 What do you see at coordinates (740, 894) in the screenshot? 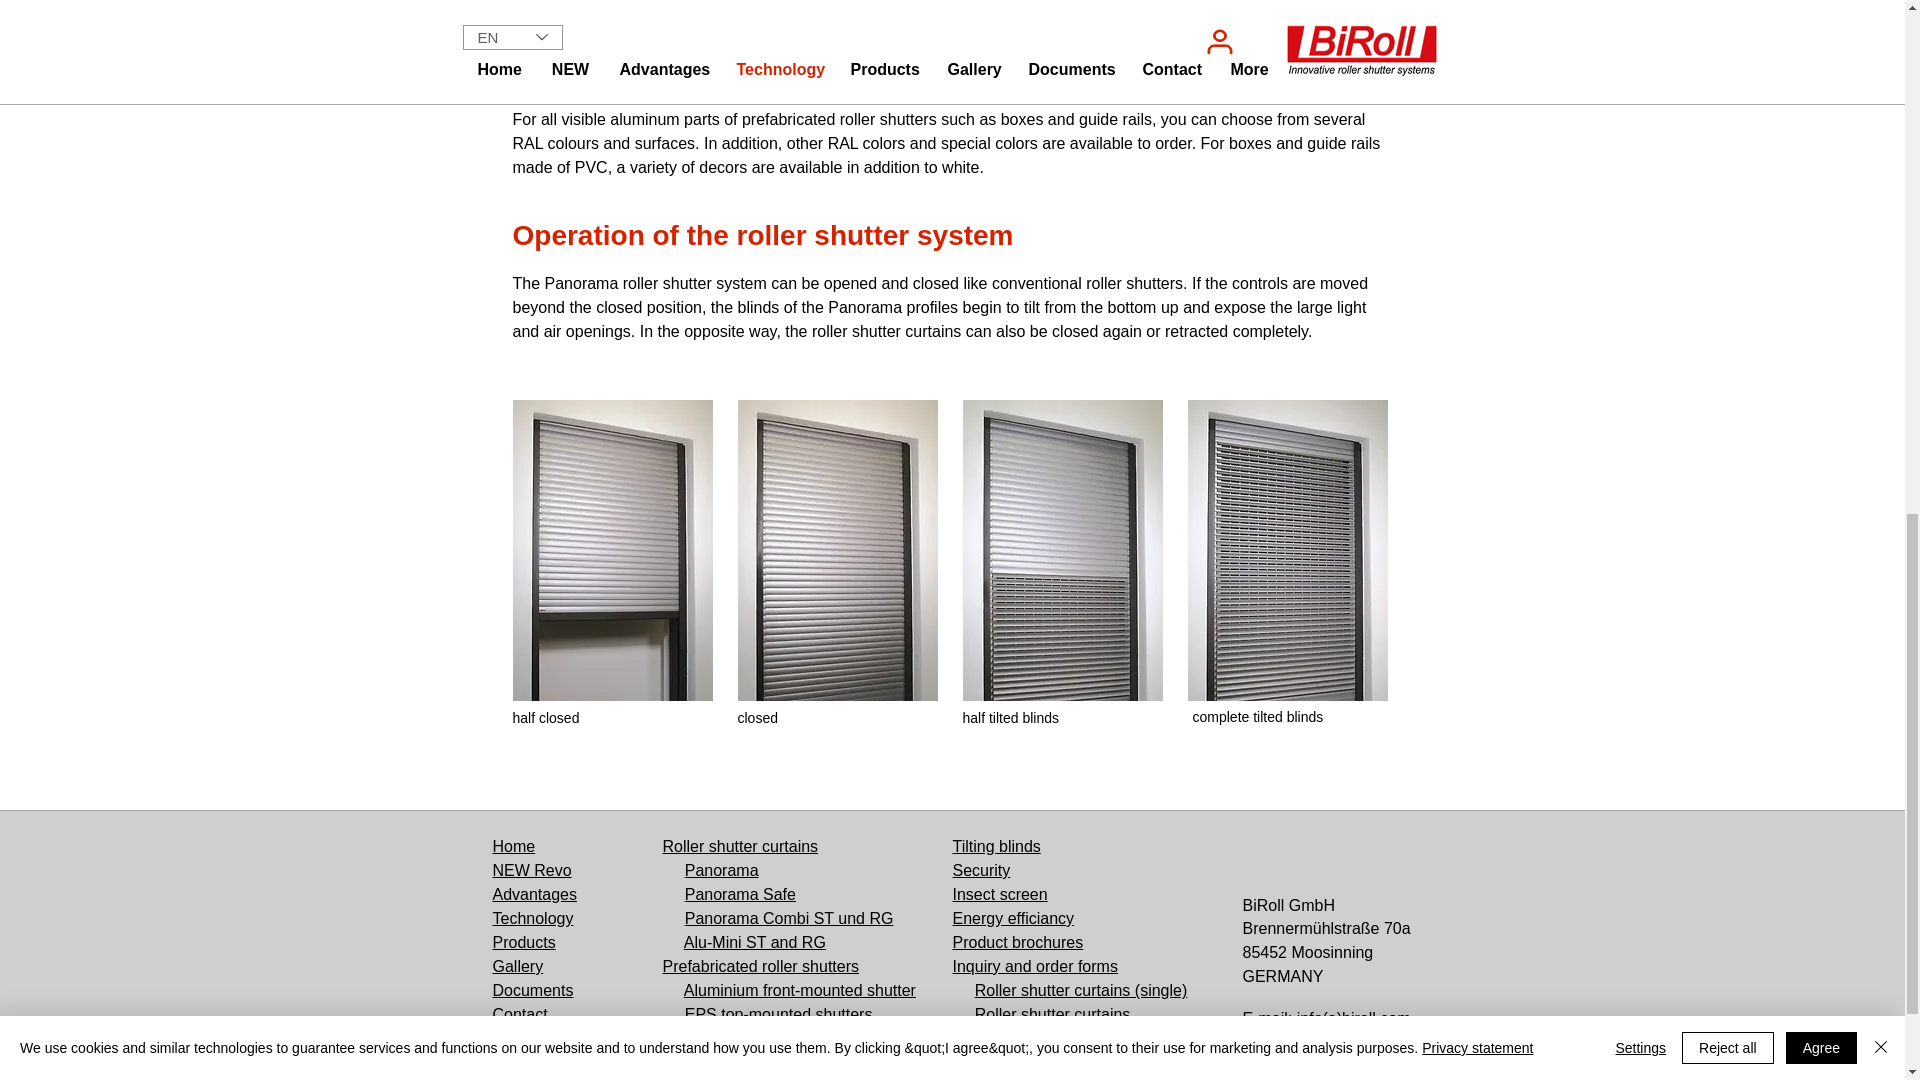
I see `Panorama Safe` at bounding box center [740, 894].